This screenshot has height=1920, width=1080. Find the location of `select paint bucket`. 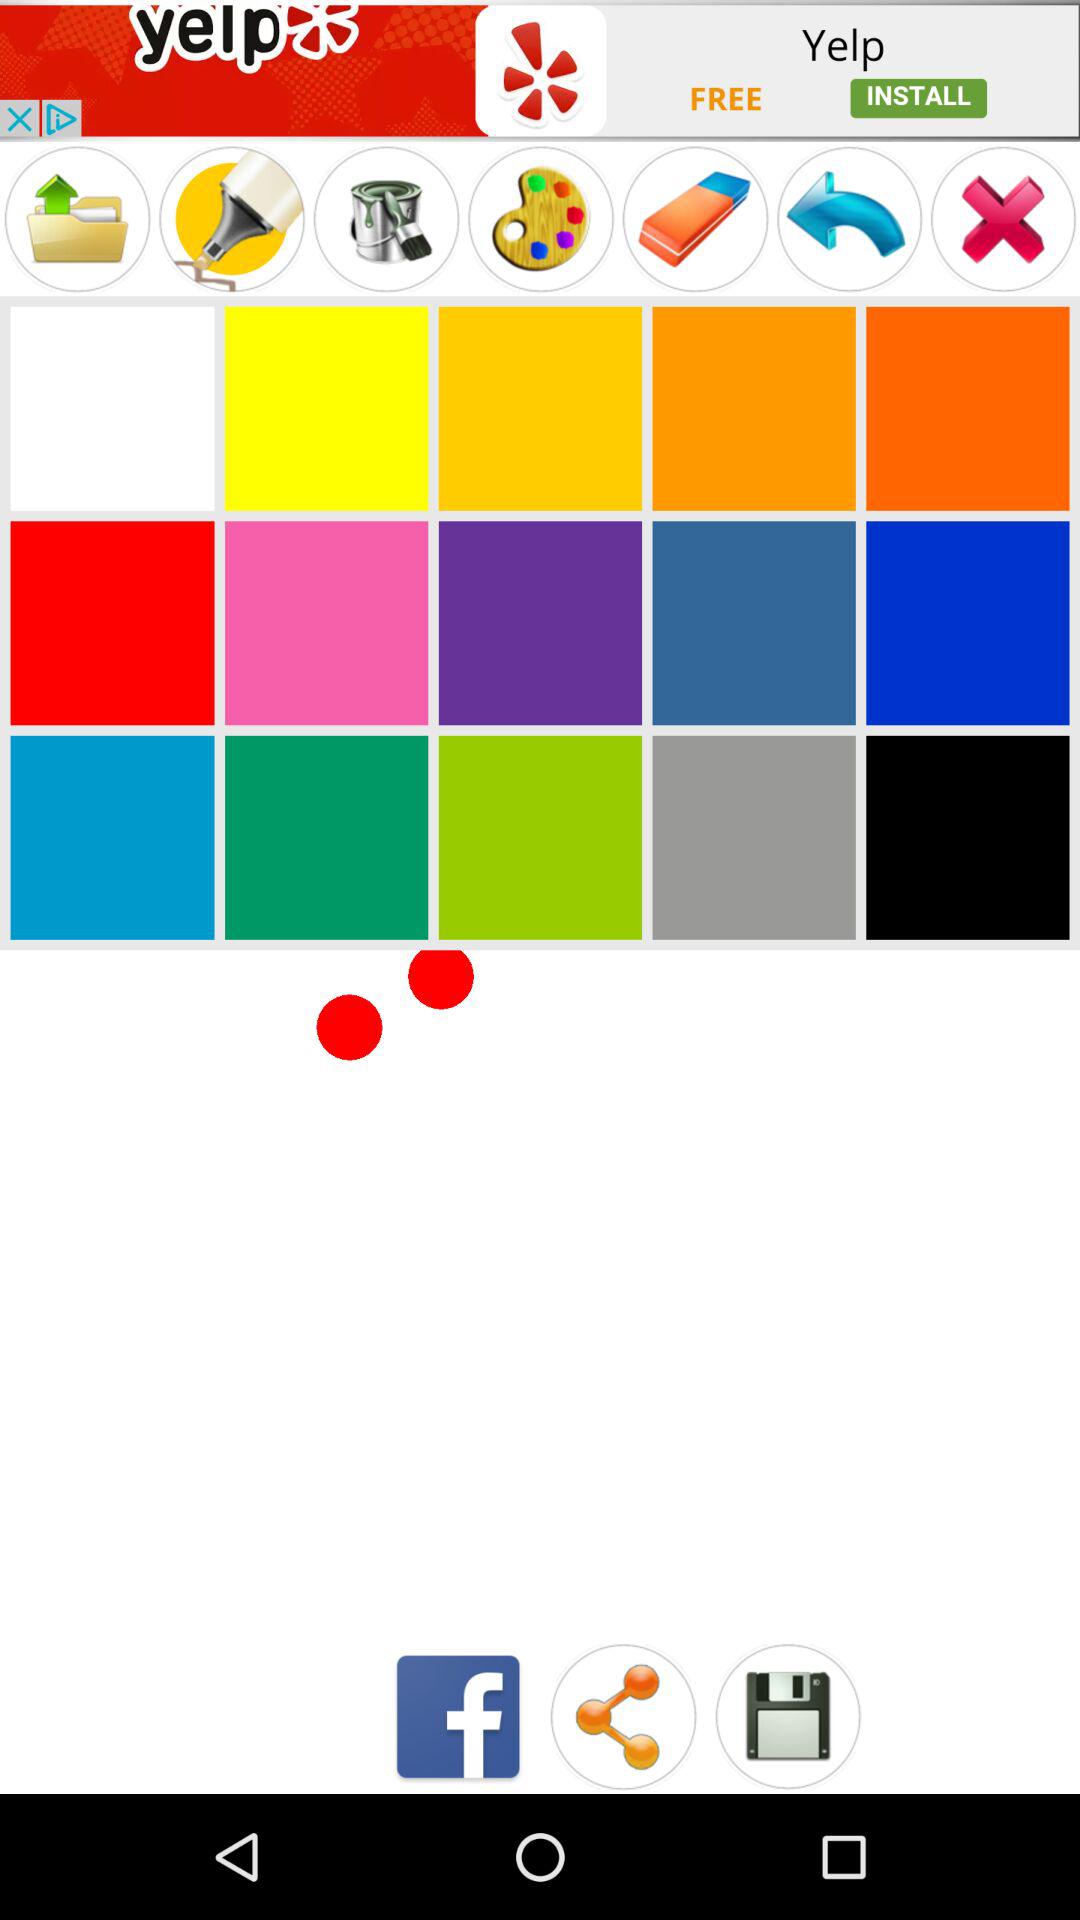

select paint bucket is located at coordinates (386, 218).